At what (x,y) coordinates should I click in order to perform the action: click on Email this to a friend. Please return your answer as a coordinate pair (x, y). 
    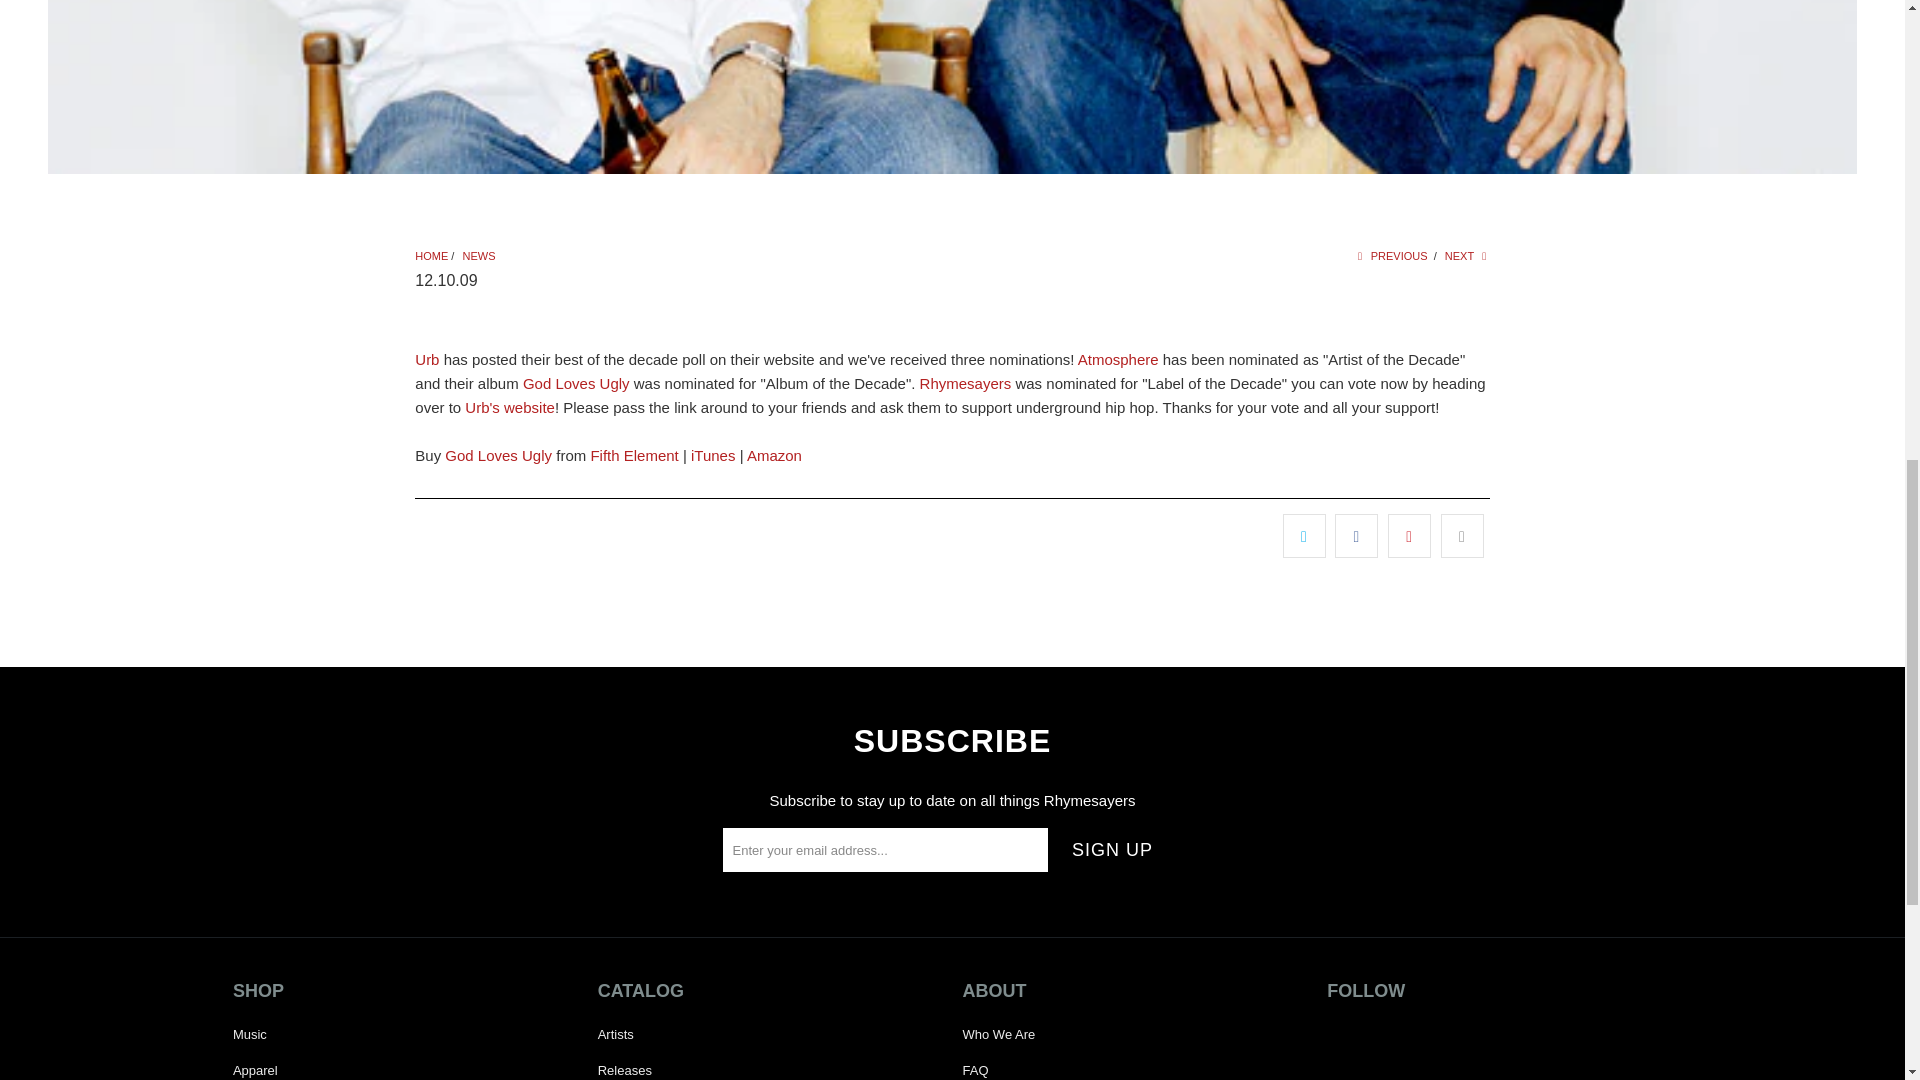
    Looking at the image, I should click on (1462, 536).